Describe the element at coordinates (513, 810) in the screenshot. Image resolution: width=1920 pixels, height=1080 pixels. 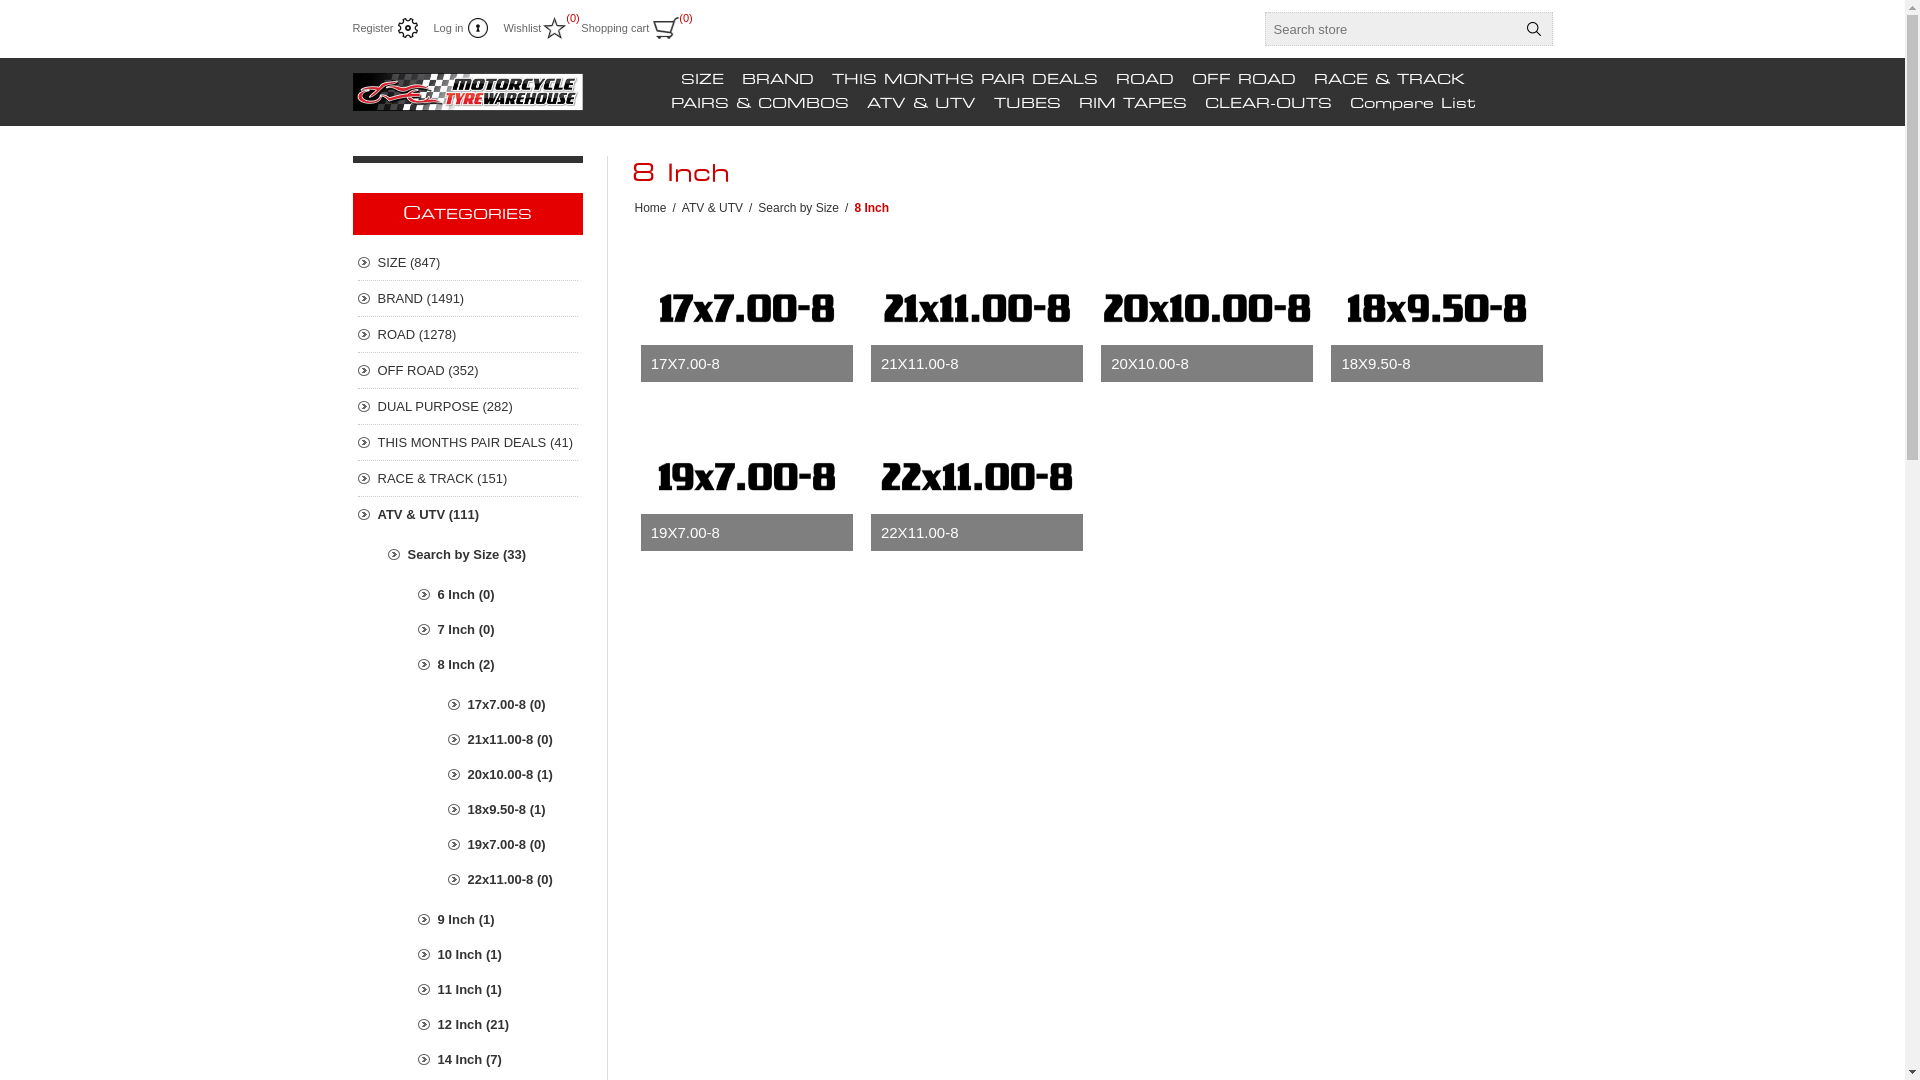
I see `18x9.50-8 (1)` at that location.